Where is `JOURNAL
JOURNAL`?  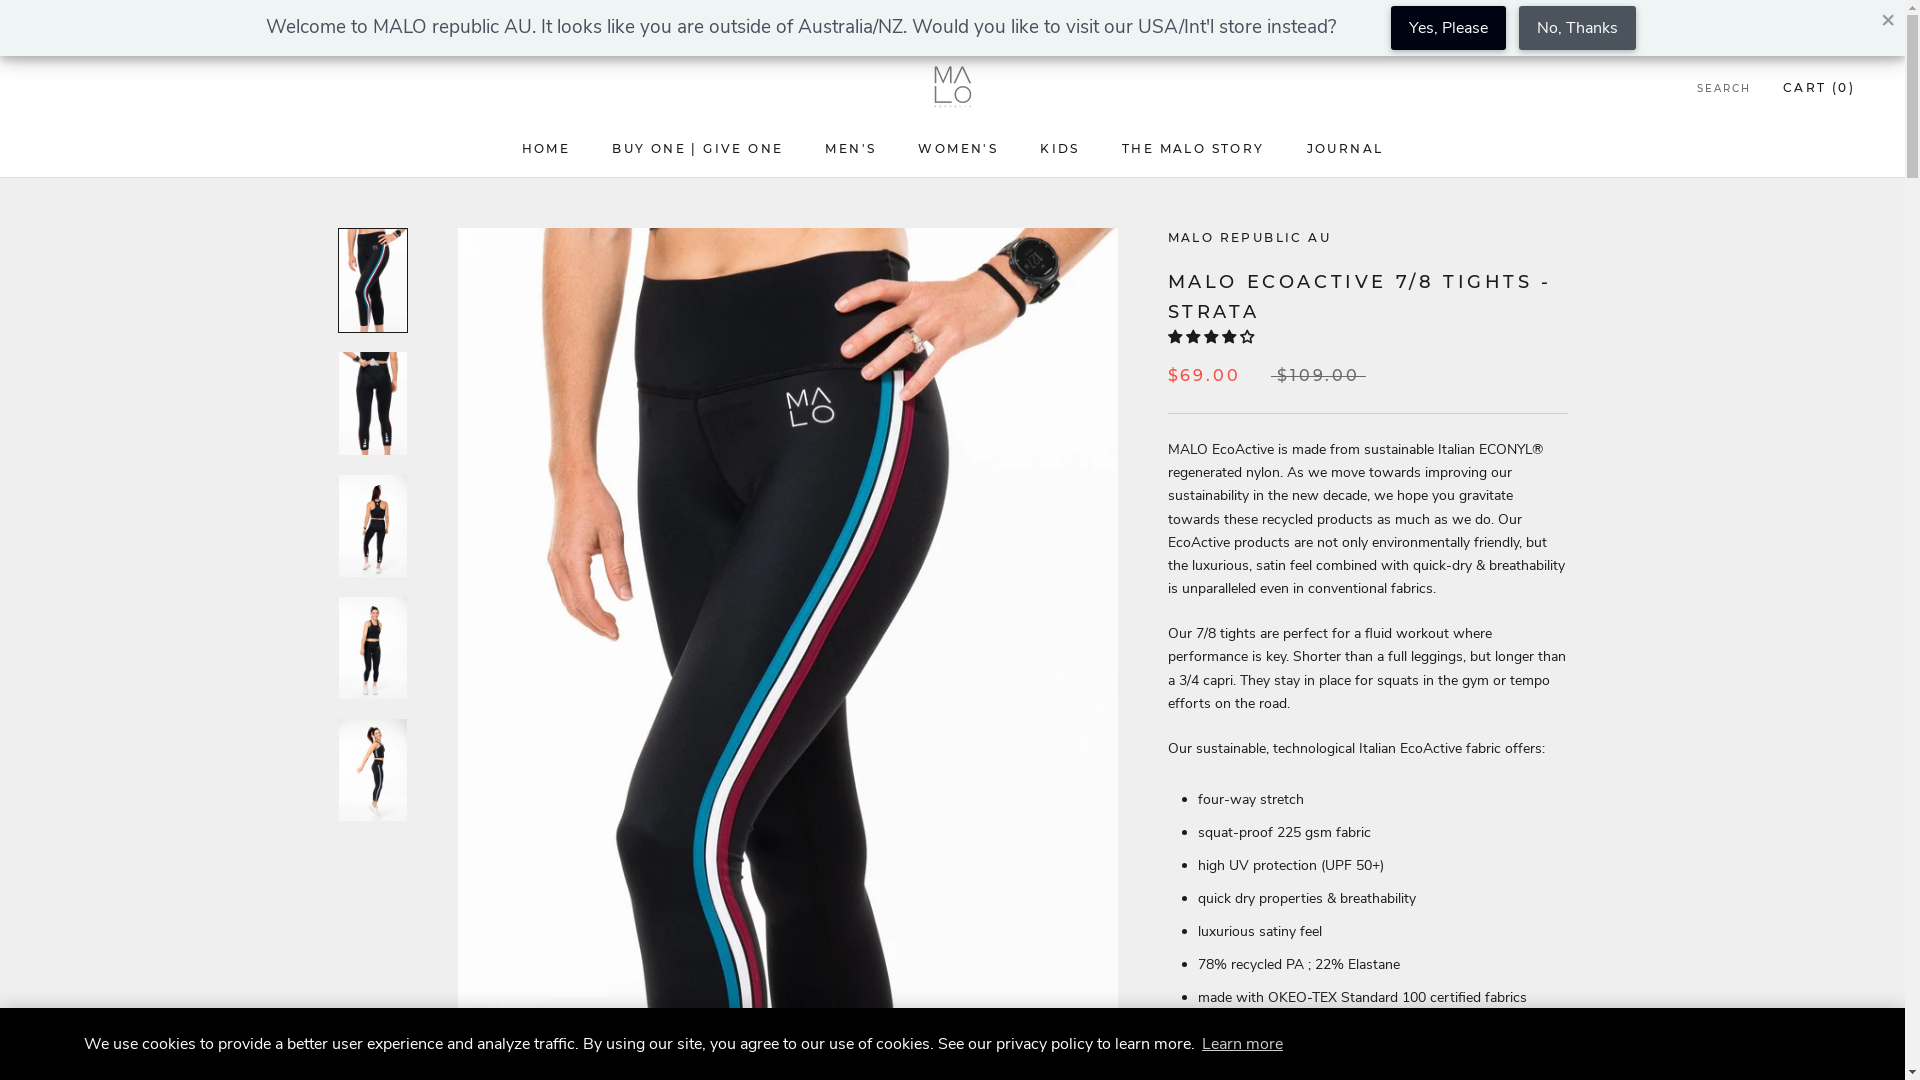 JOURNAL
JOURNAL is located at coordinates (1346, 148).